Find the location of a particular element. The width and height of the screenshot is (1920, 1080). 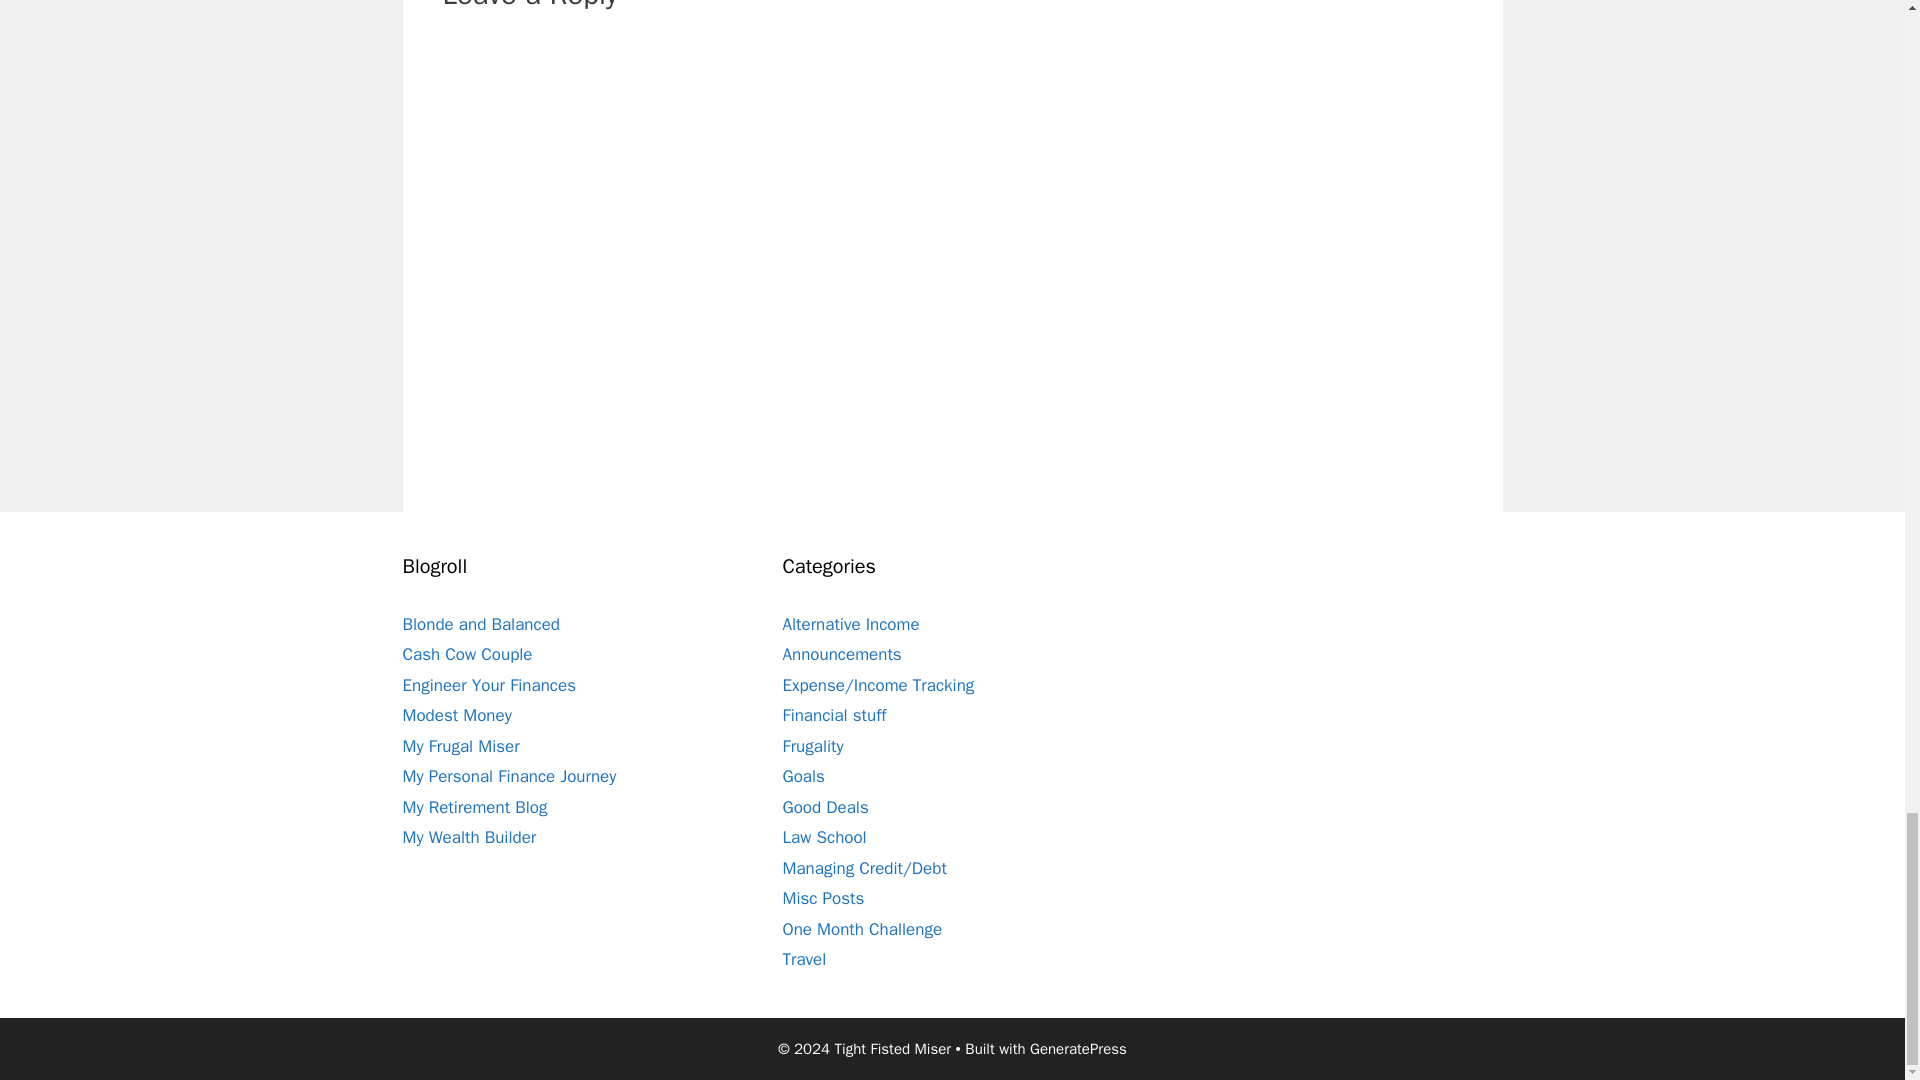

Engineer Your Finances is located at coordinates (488, 685).